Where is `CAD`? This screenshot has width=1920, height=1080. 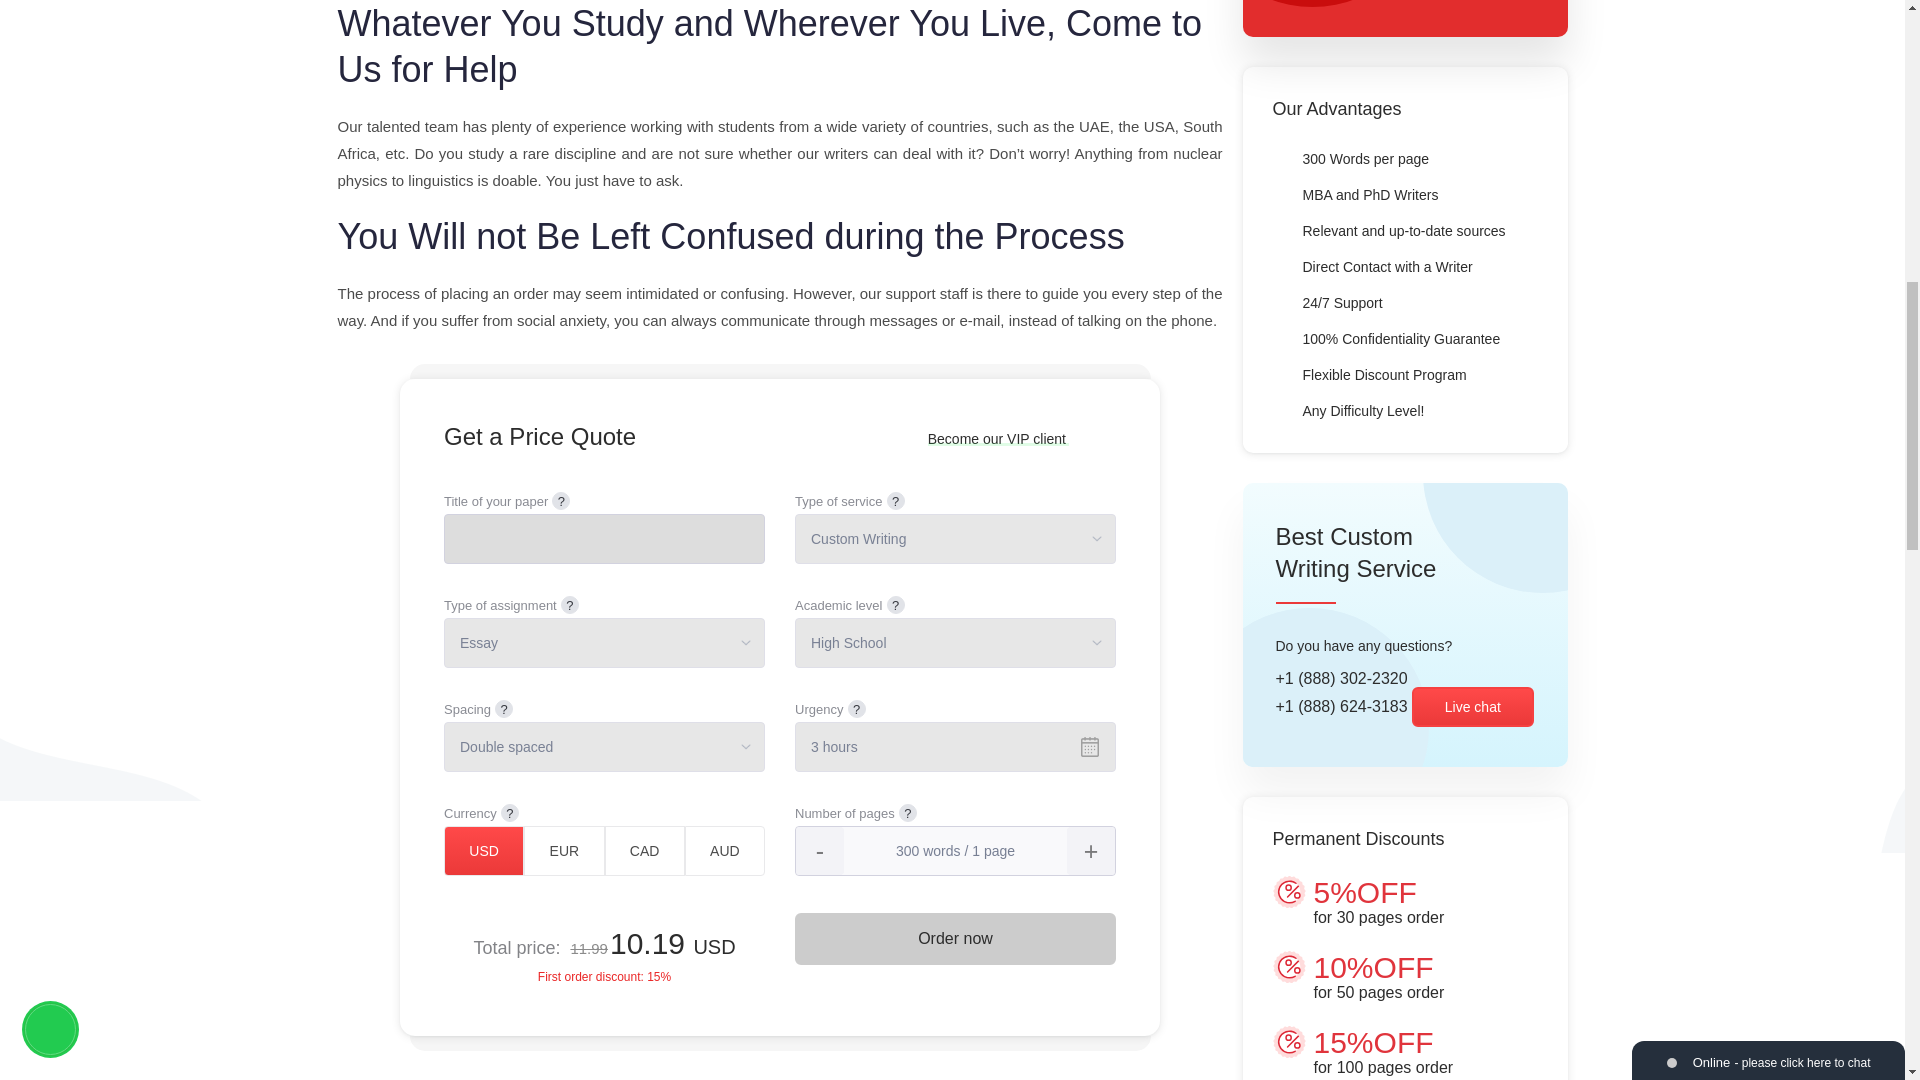
CAD is located at coordinates (644, 850).